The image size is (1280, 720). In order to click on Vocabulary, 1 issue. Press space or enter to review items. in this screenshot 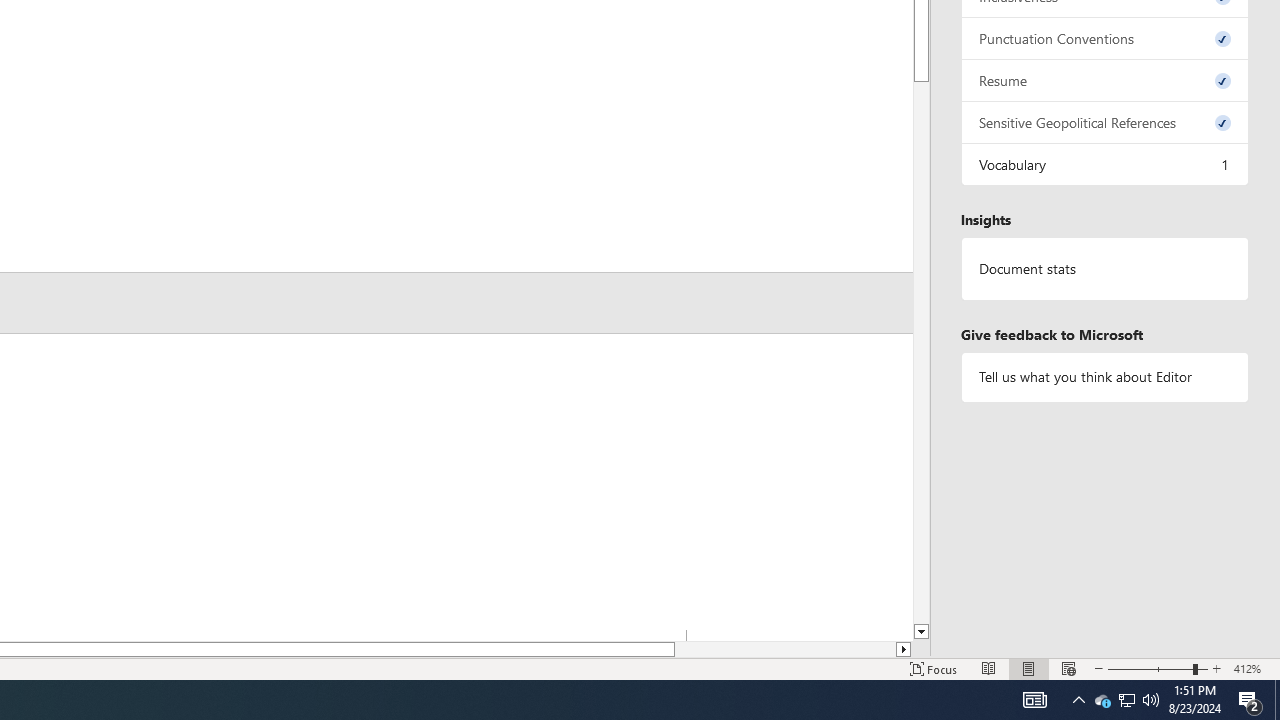, I will do `click(1105, 164)`.